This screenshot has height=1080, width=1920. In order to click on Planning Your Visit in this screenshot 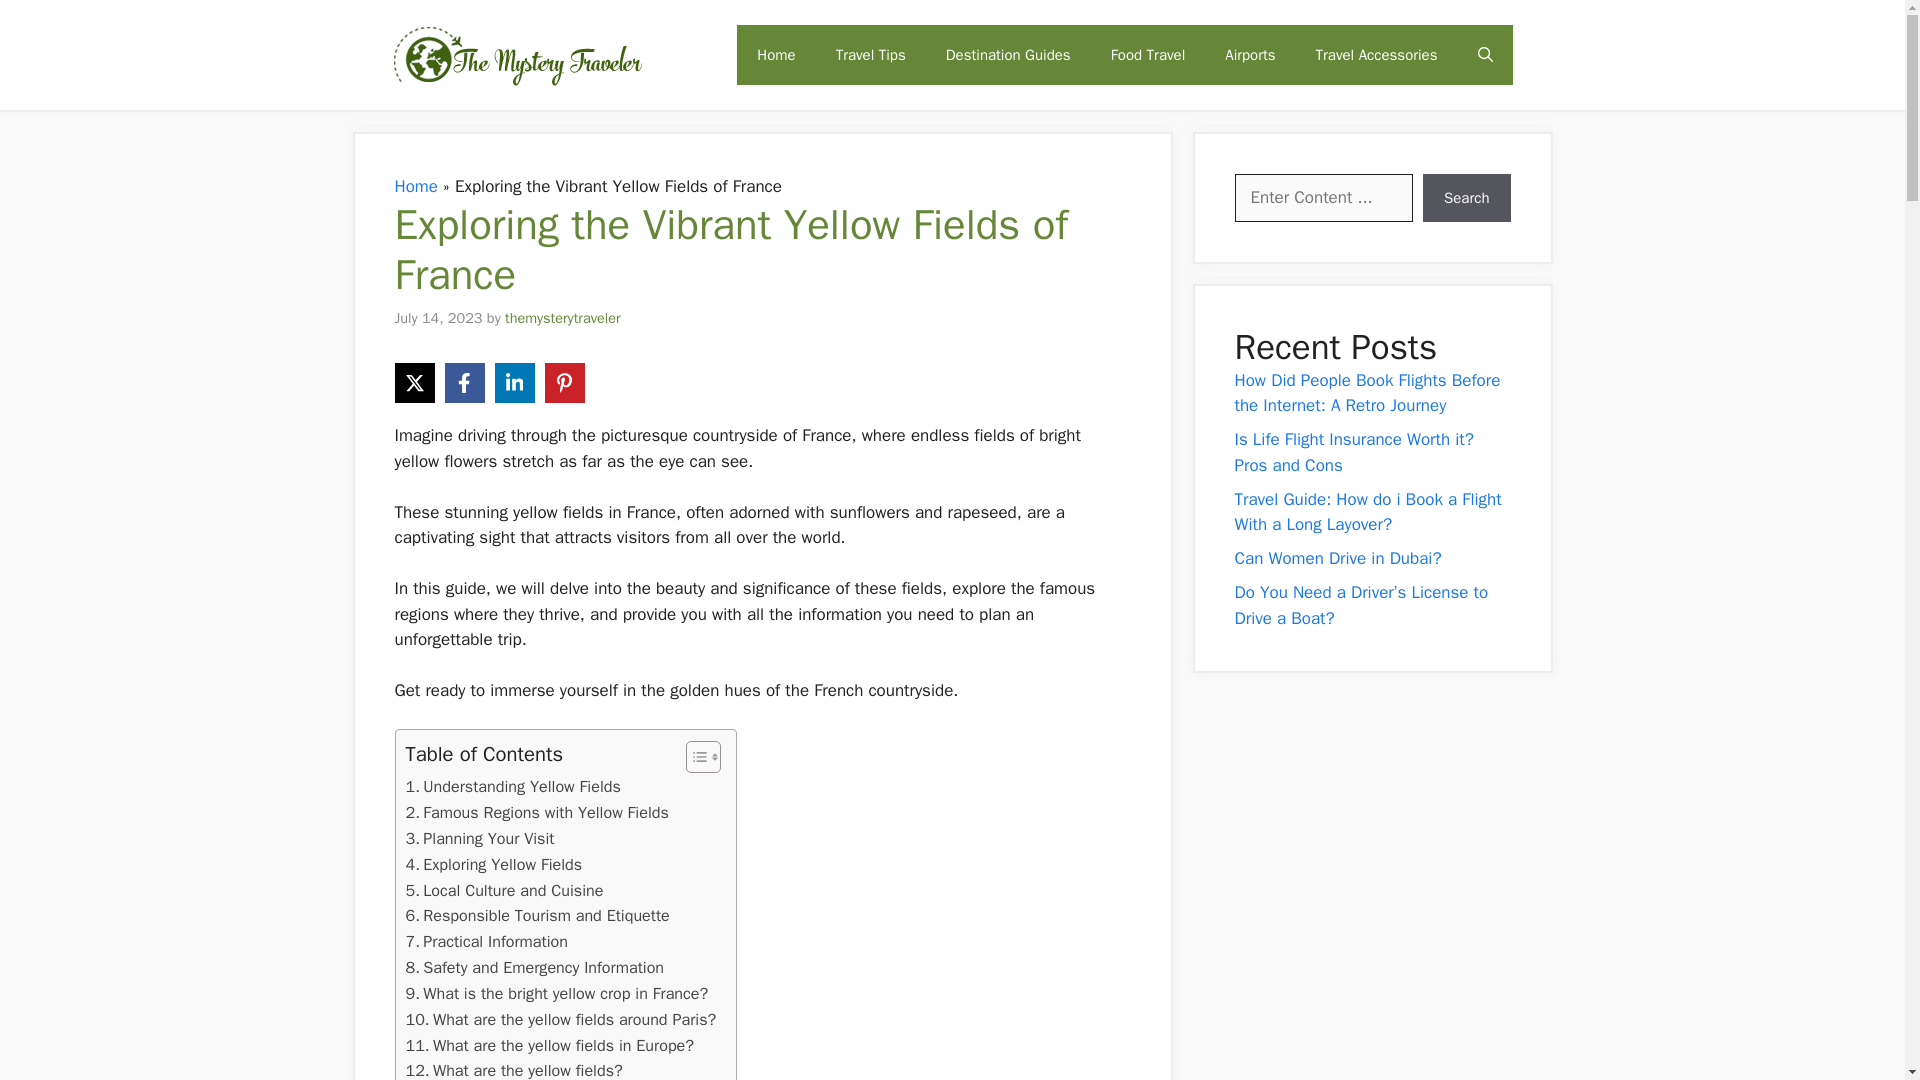, I will do `click(480, 839)`.